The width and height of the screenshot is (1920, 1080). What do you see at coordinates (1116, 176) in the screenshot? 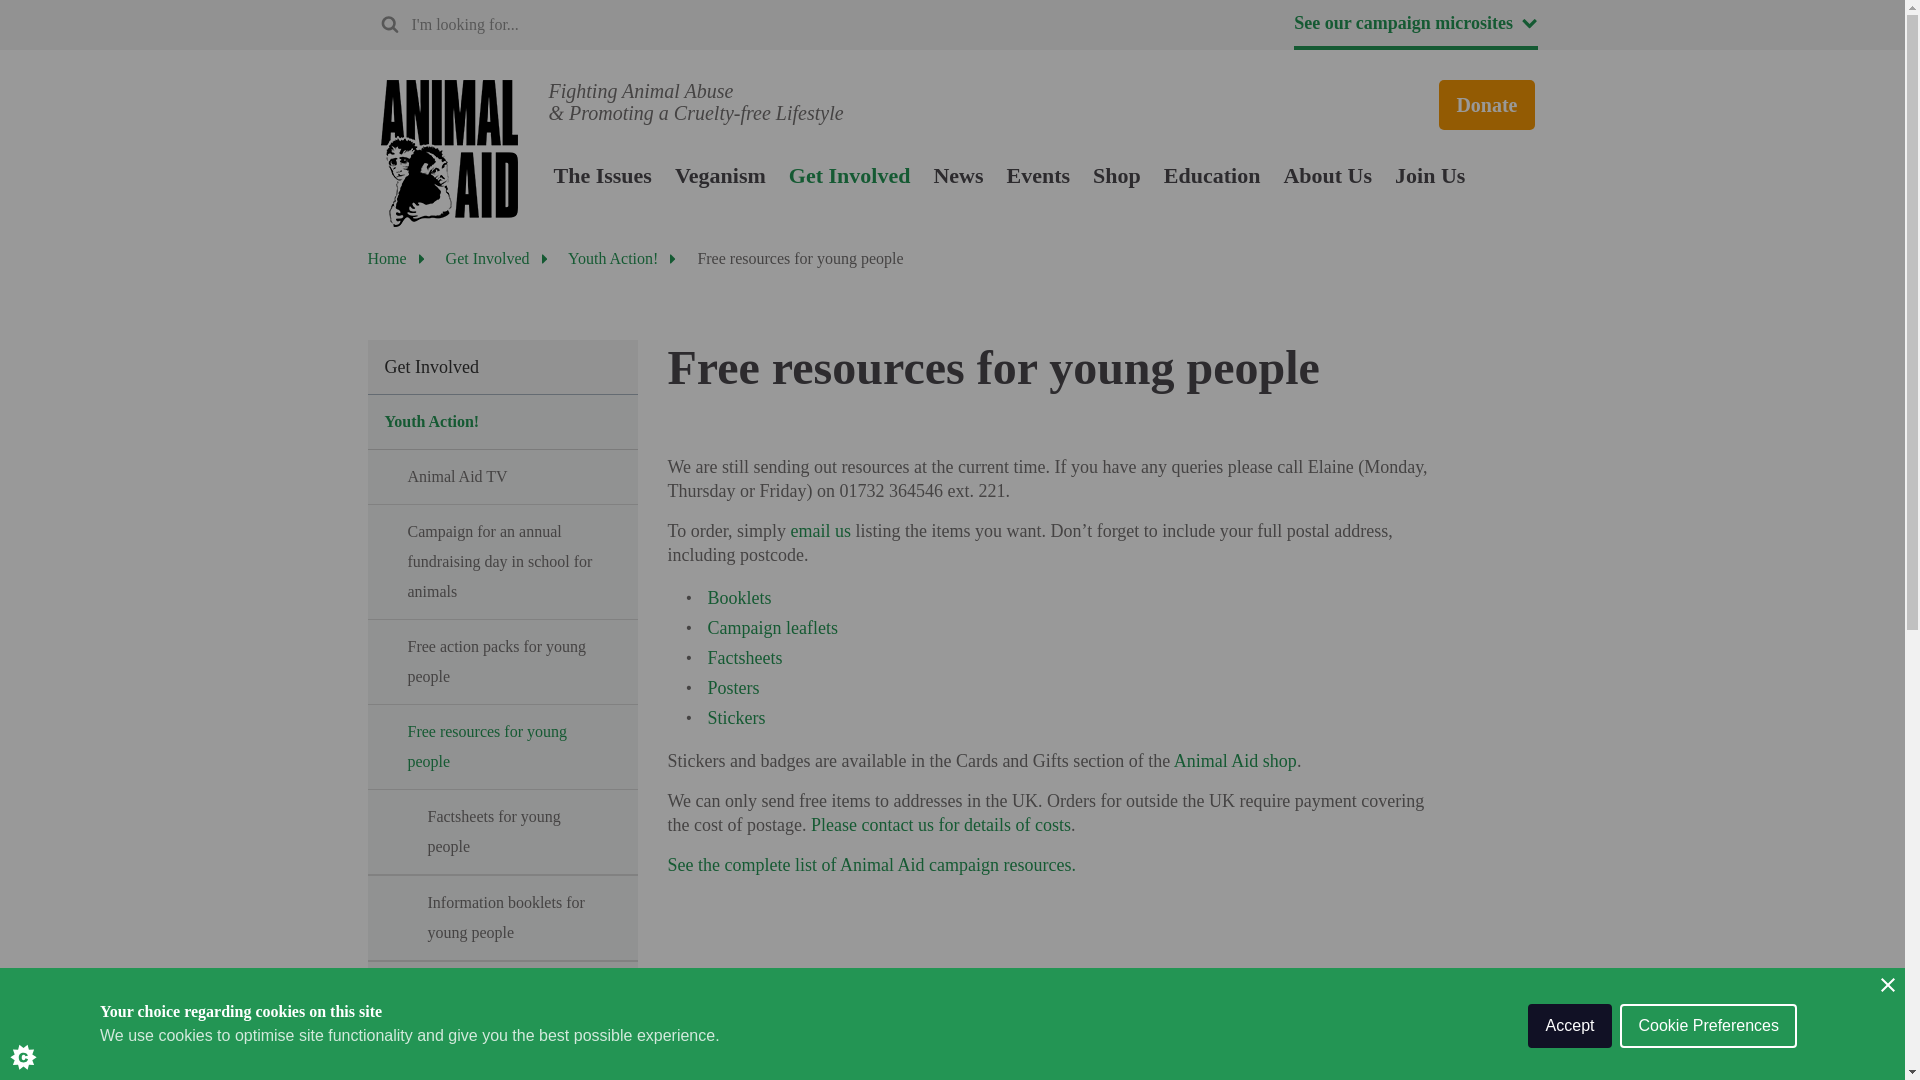
I see `Shop` at bounding box center [1116, 176].